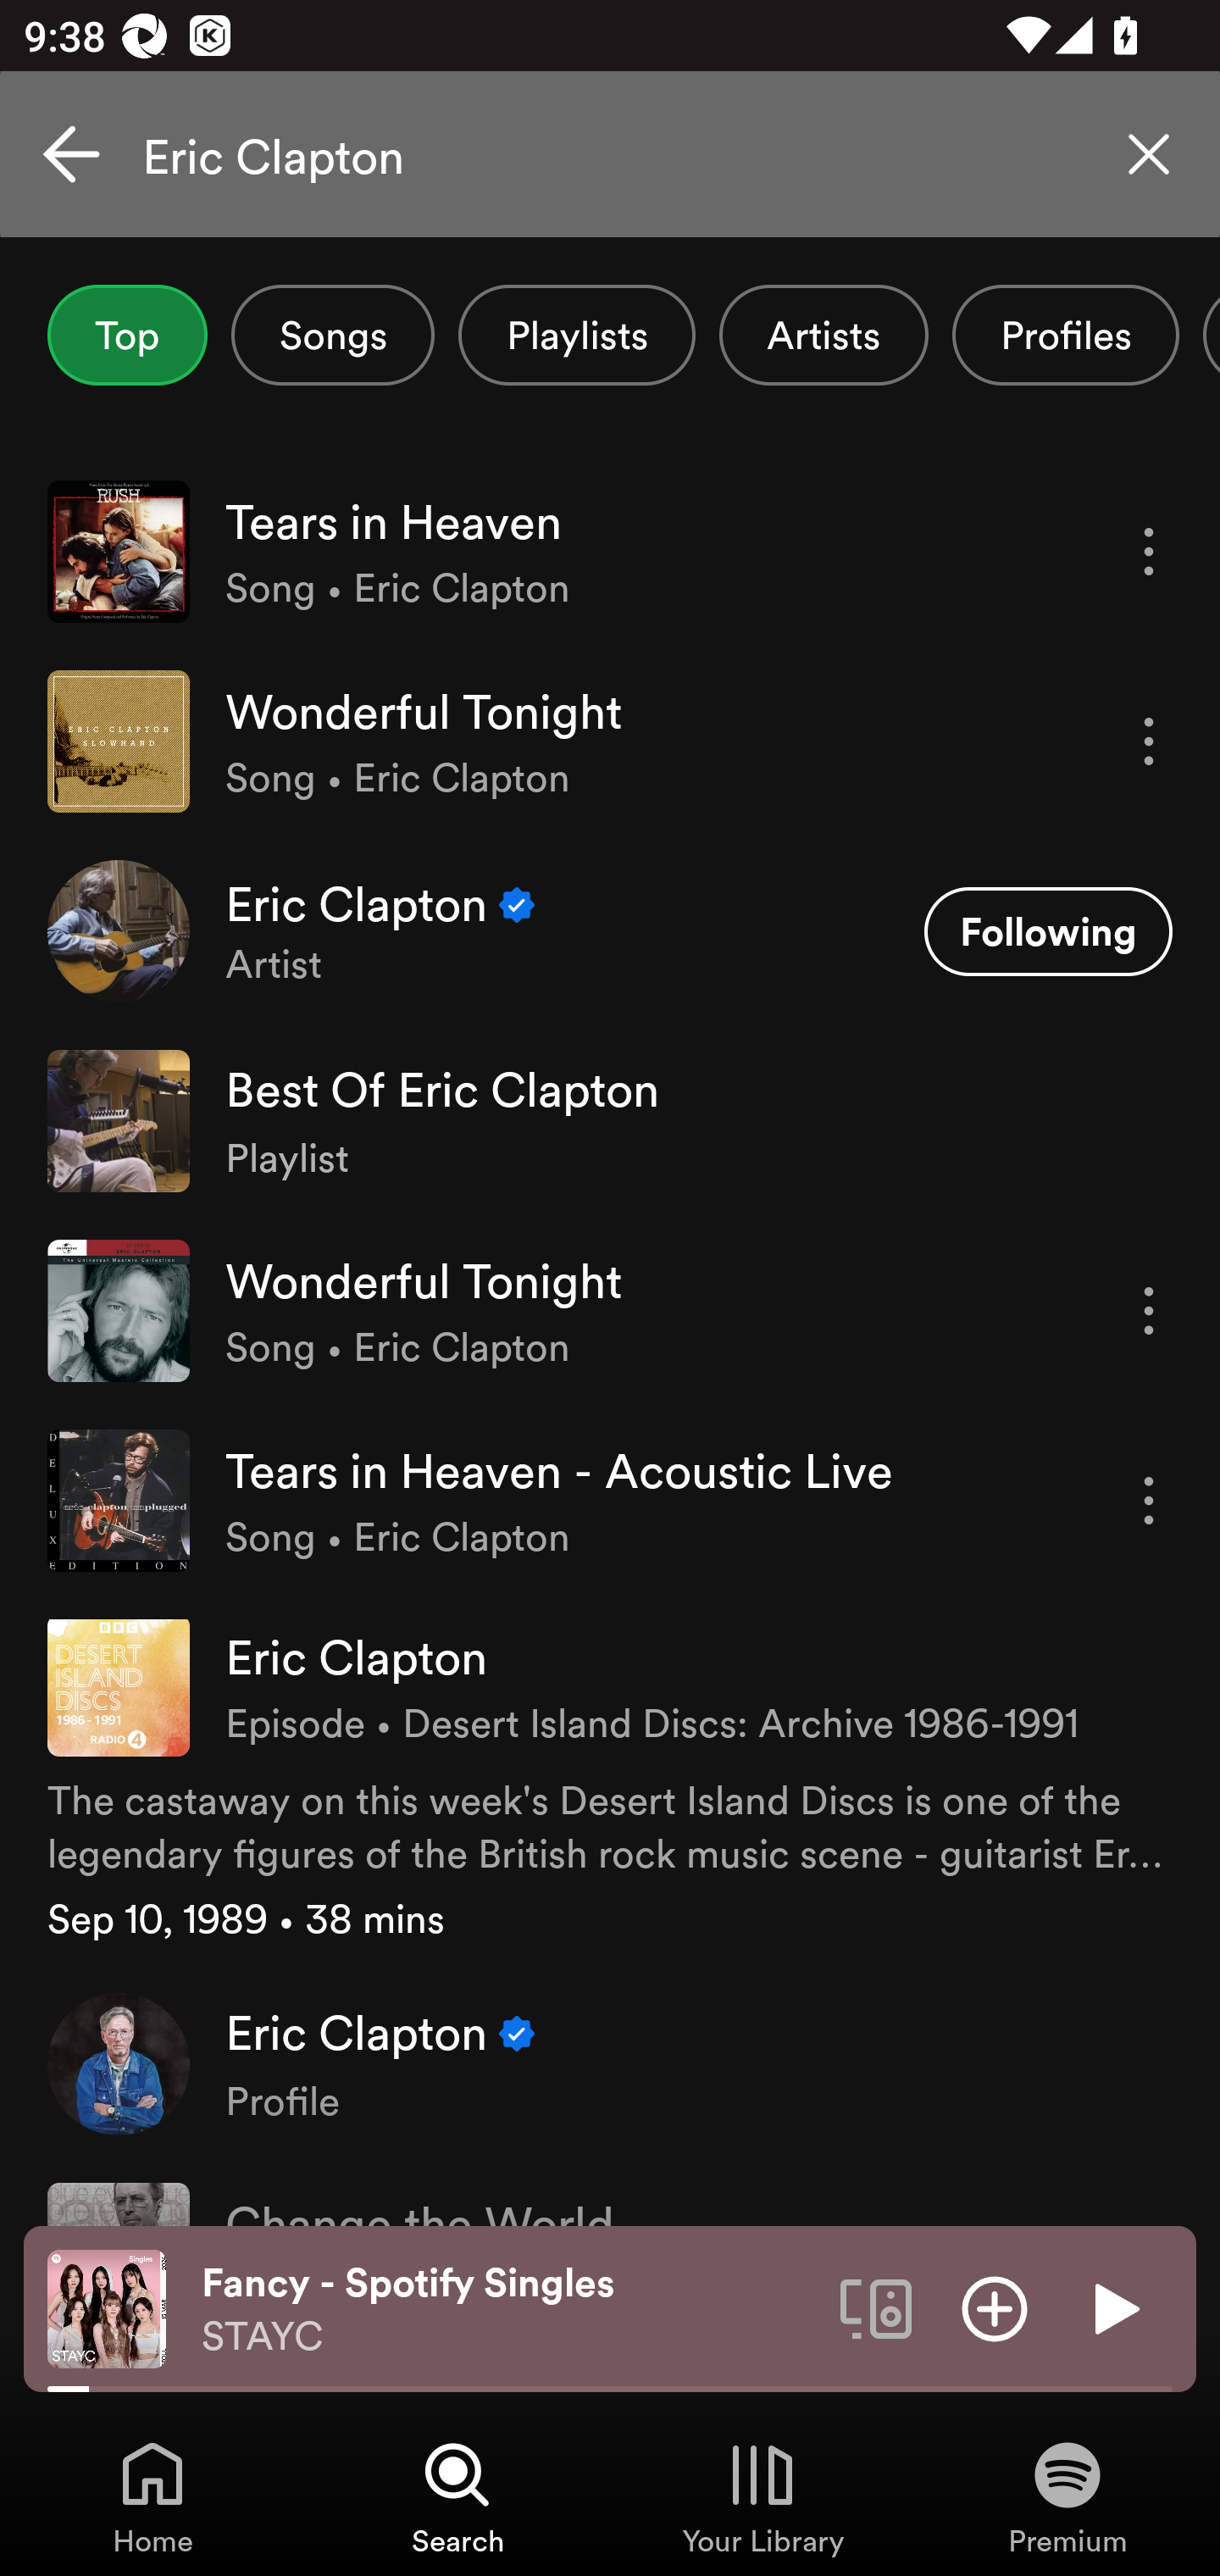 The width and height of the screenshot is (1220, 2576). What do you see at coordinates (610, 1120) in the screenshot?
I see `Best Of Eric Clapton Playlist` at bounding box center [610, 1120].